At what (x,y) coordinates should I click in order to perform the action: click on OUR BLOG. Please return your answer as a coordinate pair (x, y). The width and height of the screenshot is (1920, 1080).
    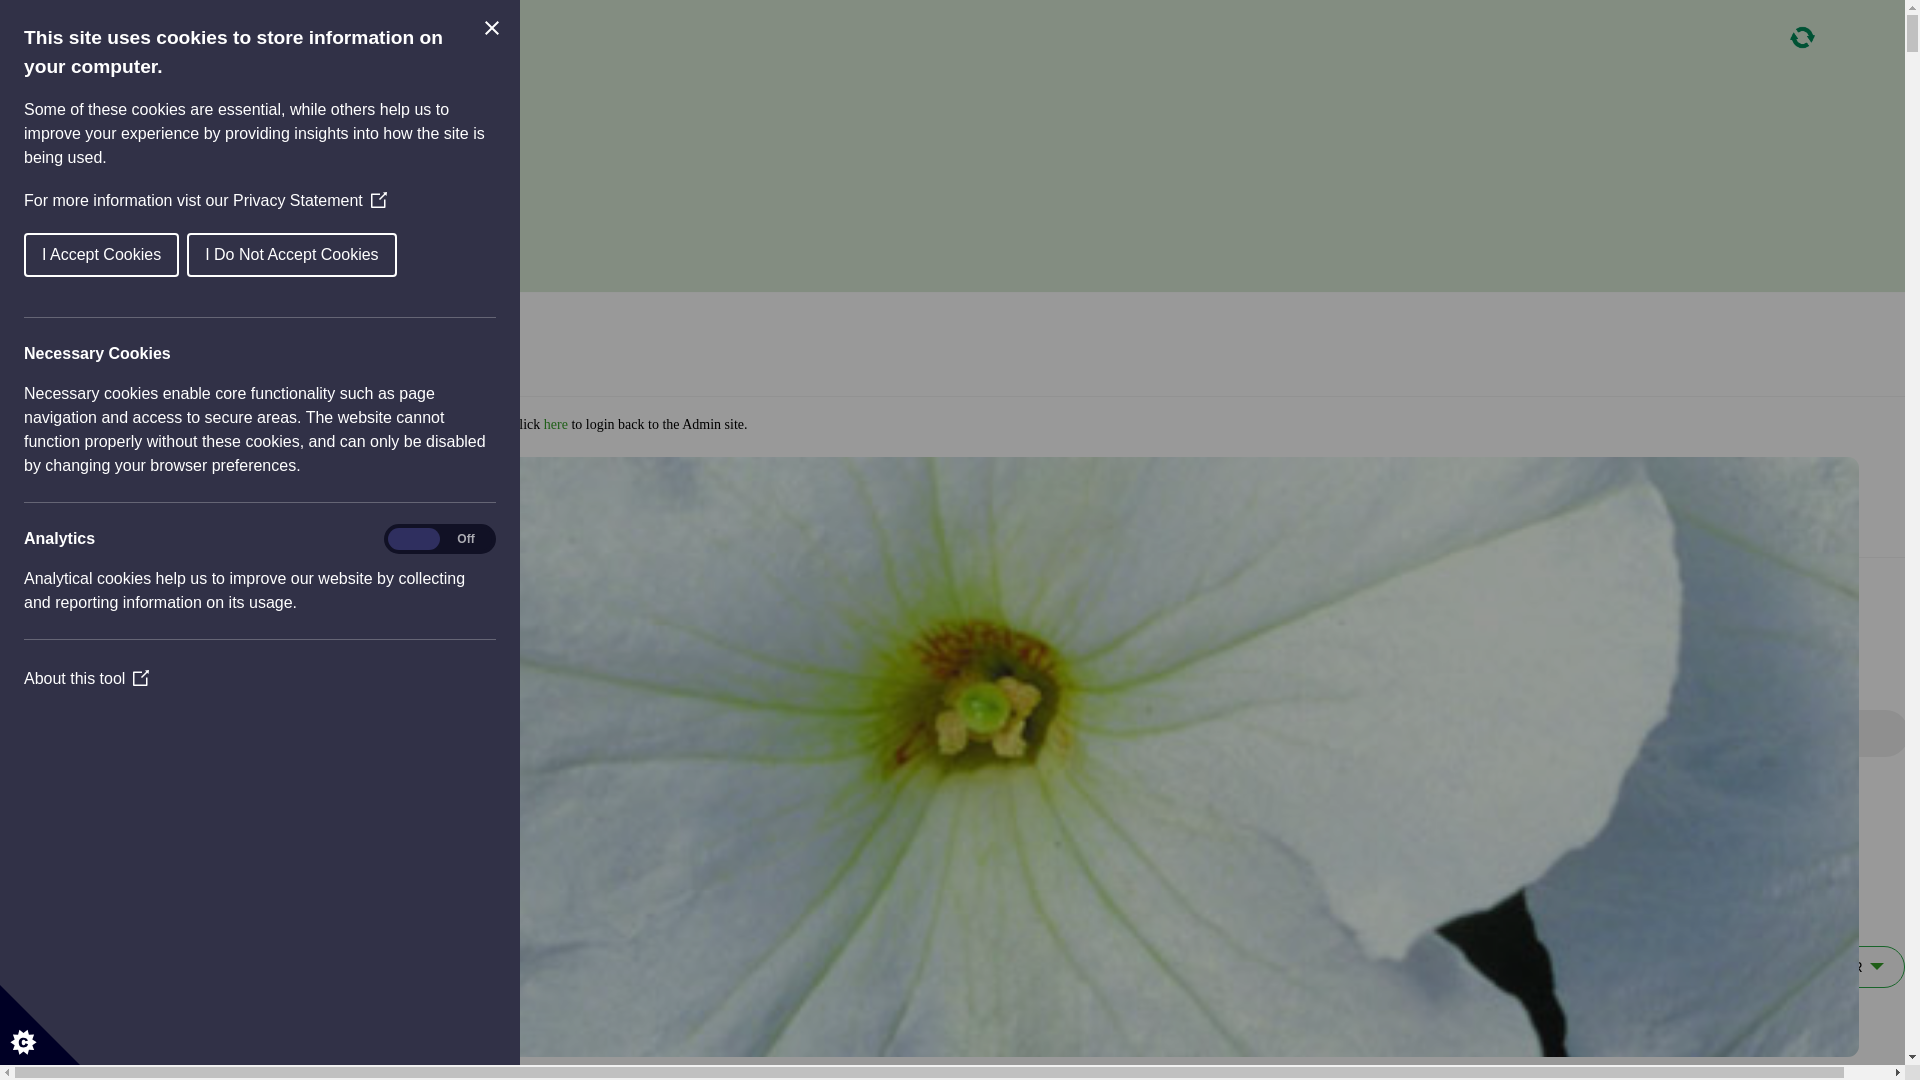
    Looking at the image, I should click on (972, 169).